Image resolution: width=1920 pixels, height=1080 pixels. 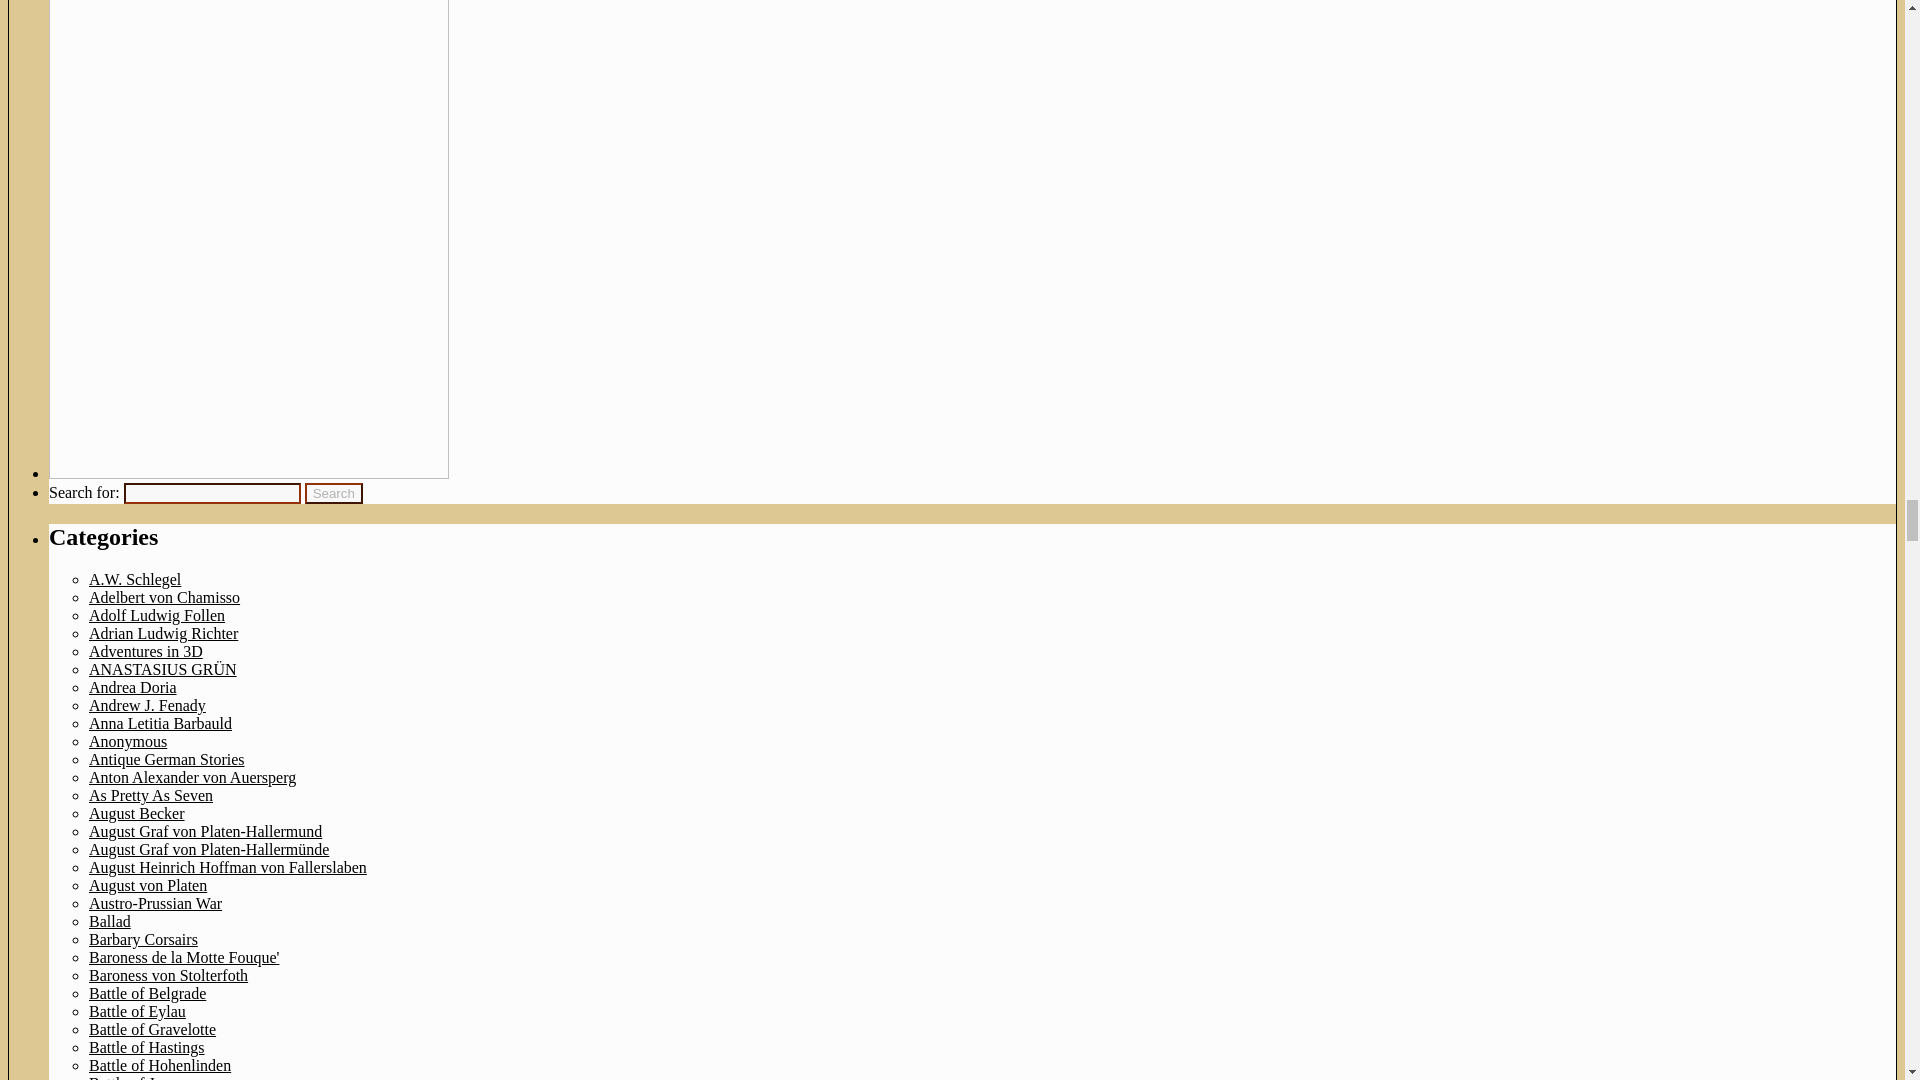 I want to click on Ballad, so click(x=109, y=920).